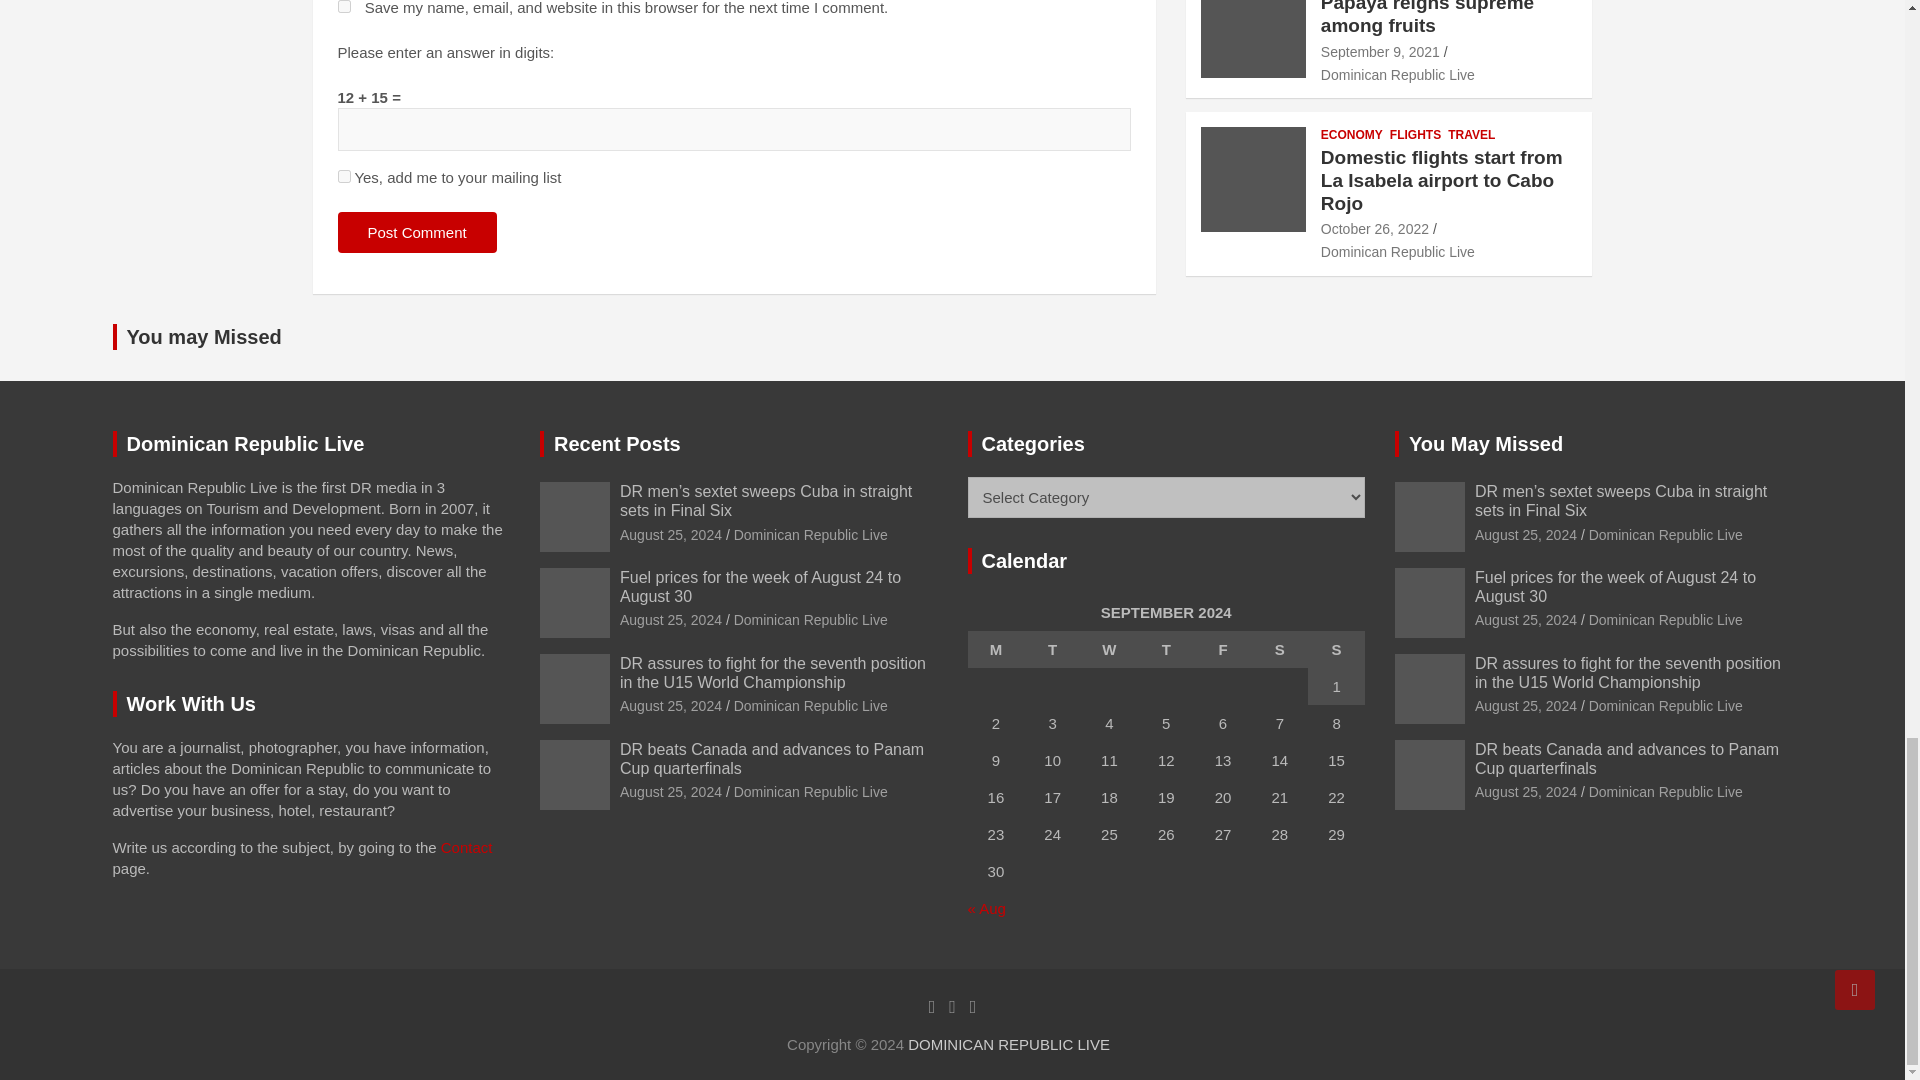 The image size is (1920, 1080). What do you see at coordinates (344, 176) in the screenshot?
I see `1` at bounding box center [344, 176].